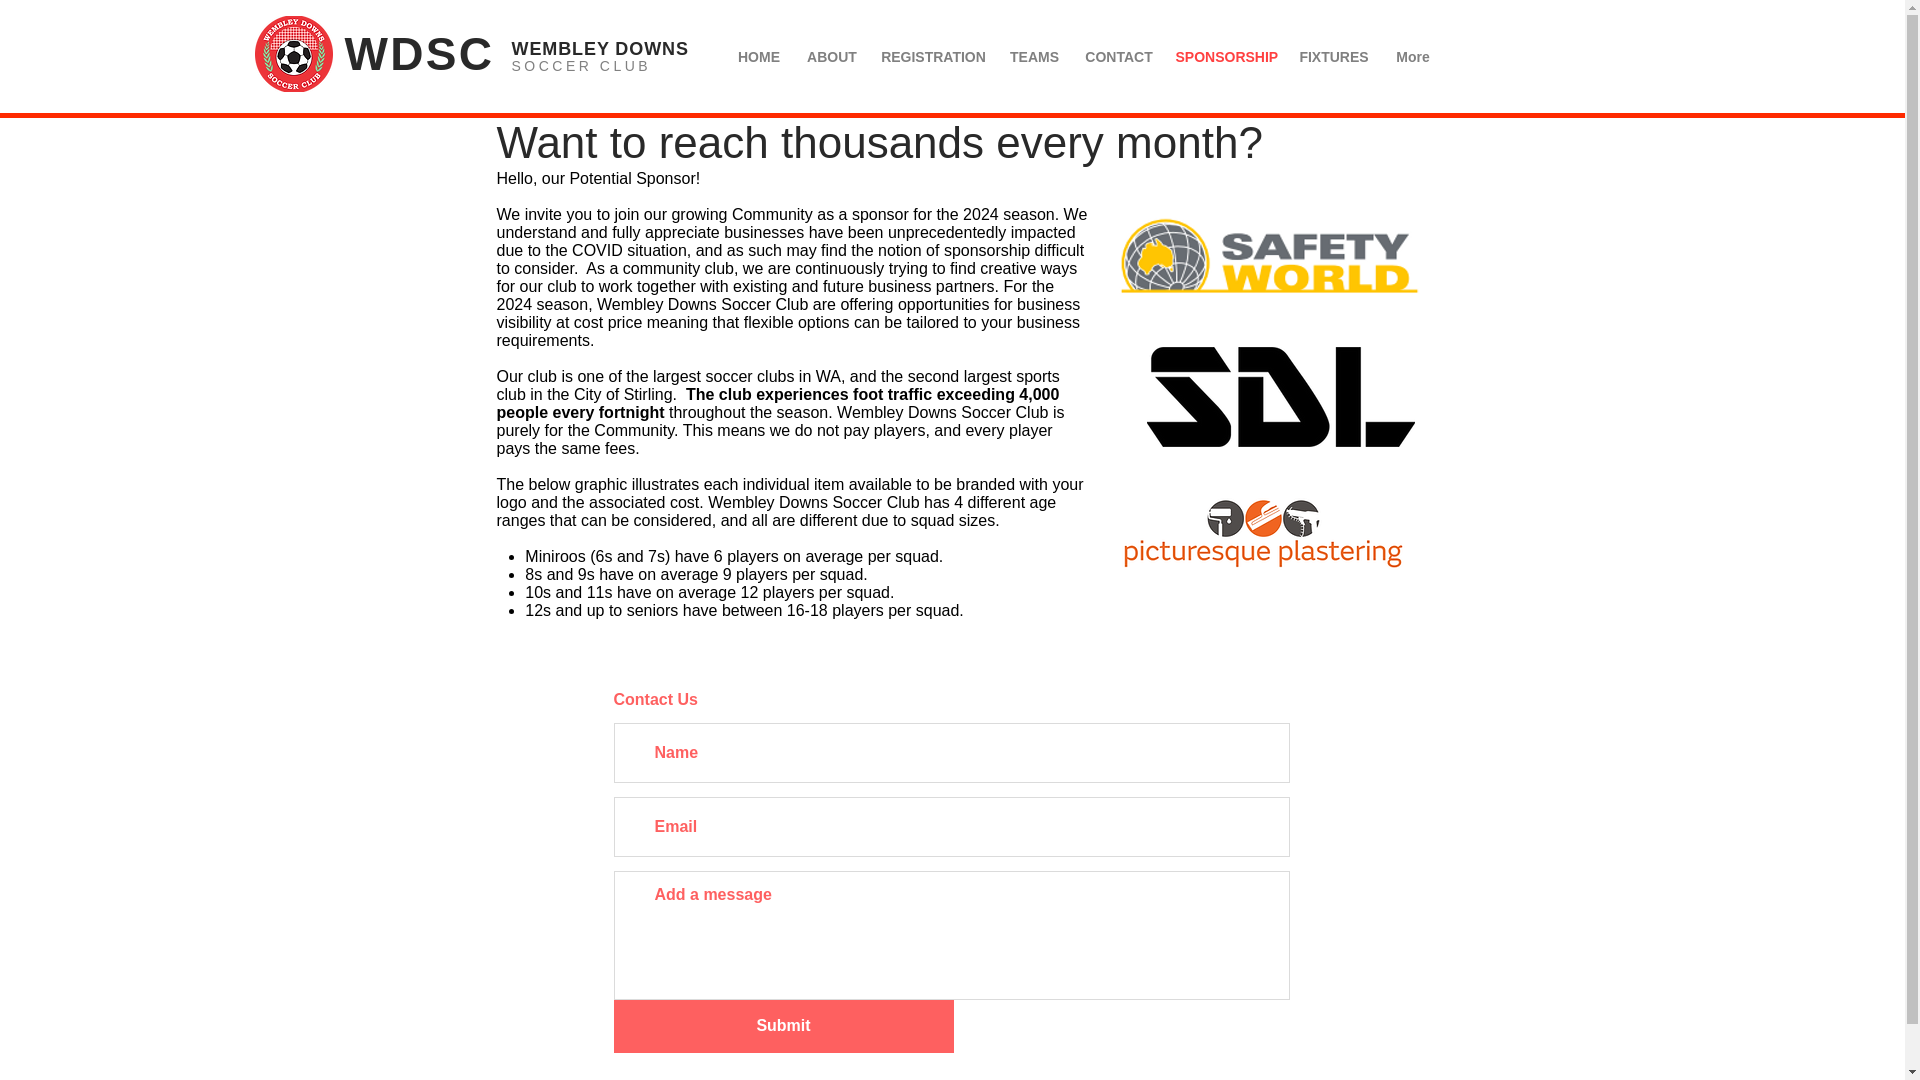 Image resolution: width=1920 pixels, height=1080 pixels. Describe the element at coordinates (582, 66) in the screenshot. I see `SOCCER CLUB` at that location.